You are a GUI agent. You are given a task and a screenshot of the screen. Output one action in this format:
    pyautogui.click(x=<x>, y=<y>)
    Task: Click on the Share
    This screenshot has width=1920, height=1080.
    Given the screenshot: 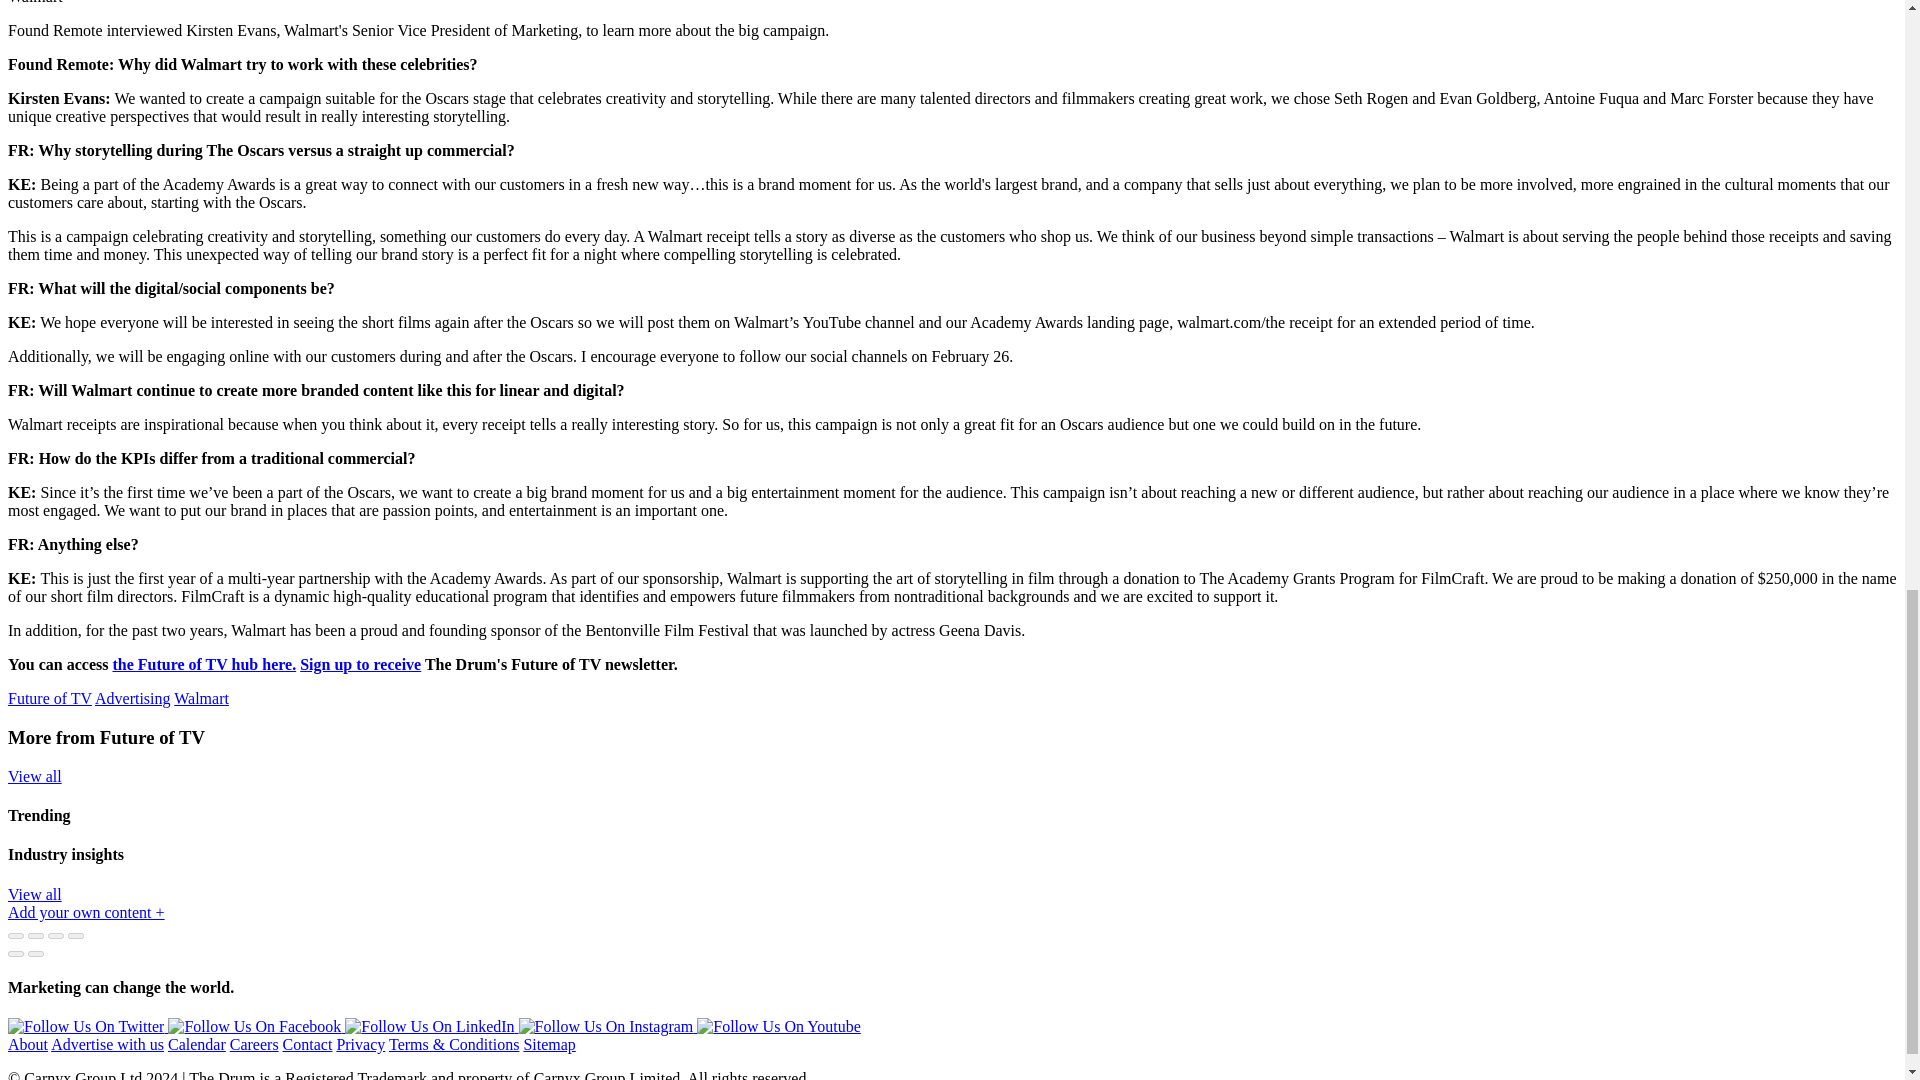 What is the action you would take?
    pyautogui.click(x=36, y=936)
    